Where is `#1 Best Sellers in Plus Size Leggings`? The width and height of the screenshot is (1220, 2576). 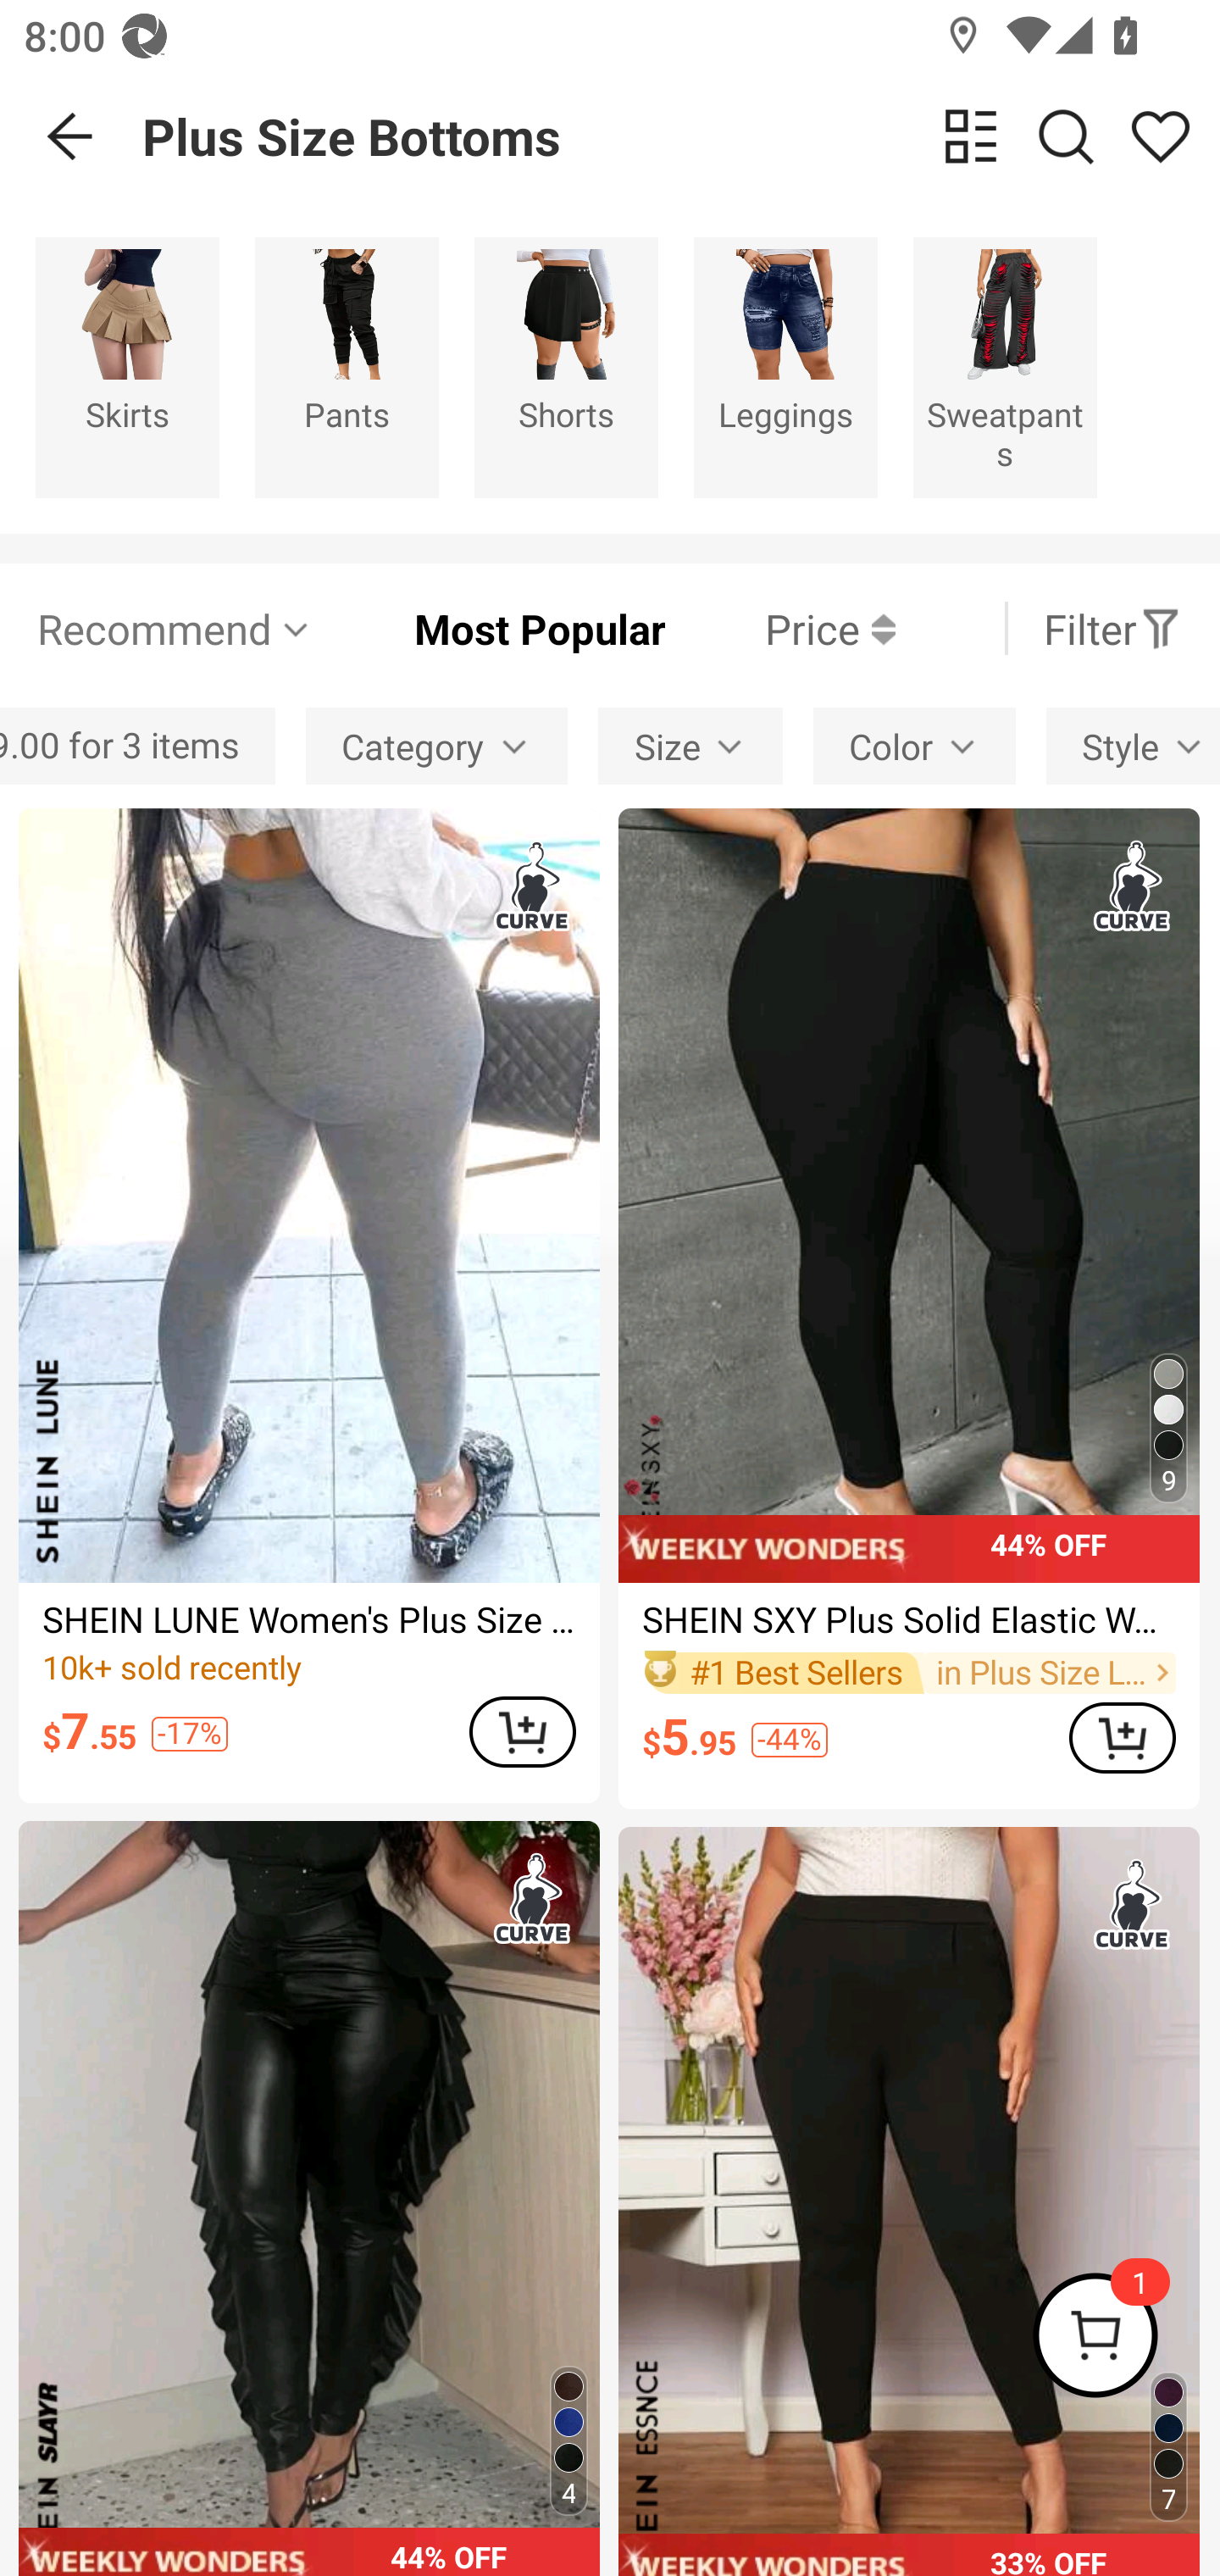
#1 Best Sellers in Plus Size Leggings is located at coordinates (908, 1673).